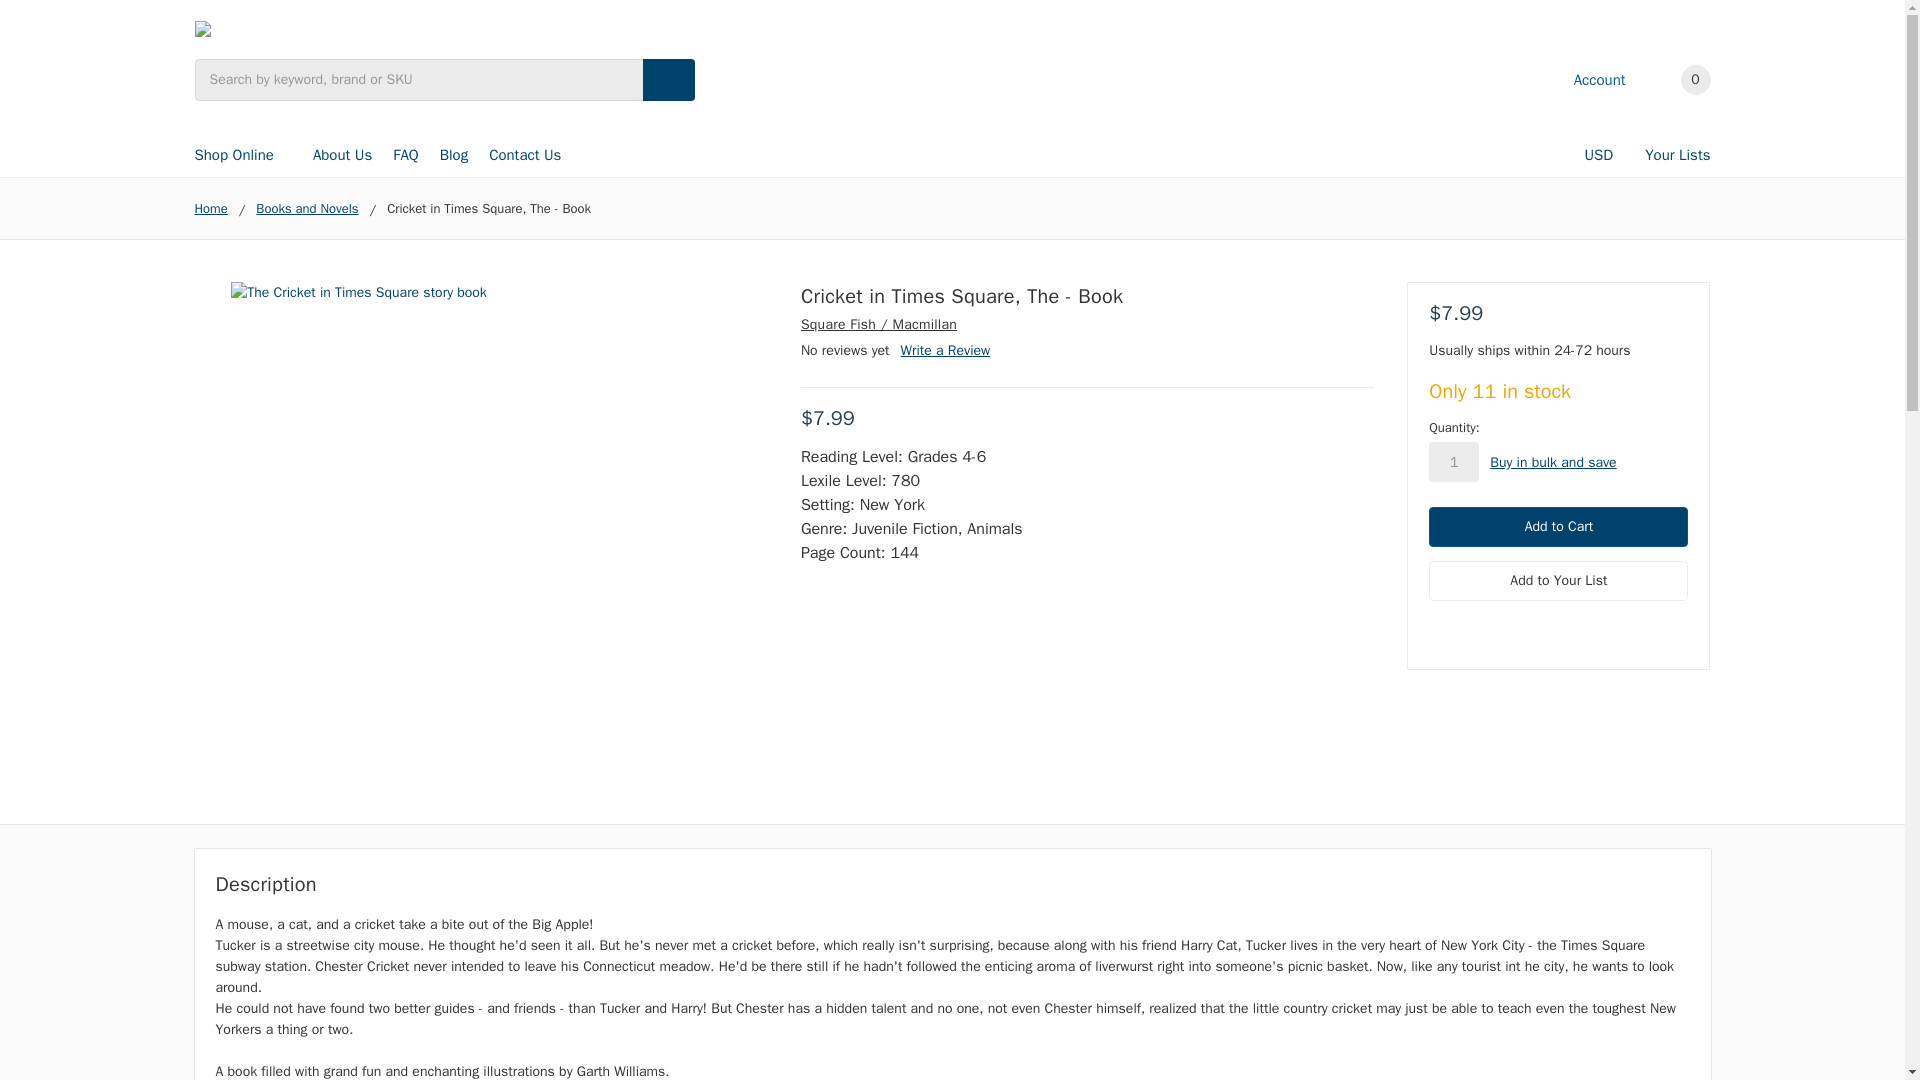 The height and width of the screenshot is (1080, 1920). What do you see at coordinates (201, 28) in the screenshot?
I see `Progeny Press` at bounding box center [201, 28].